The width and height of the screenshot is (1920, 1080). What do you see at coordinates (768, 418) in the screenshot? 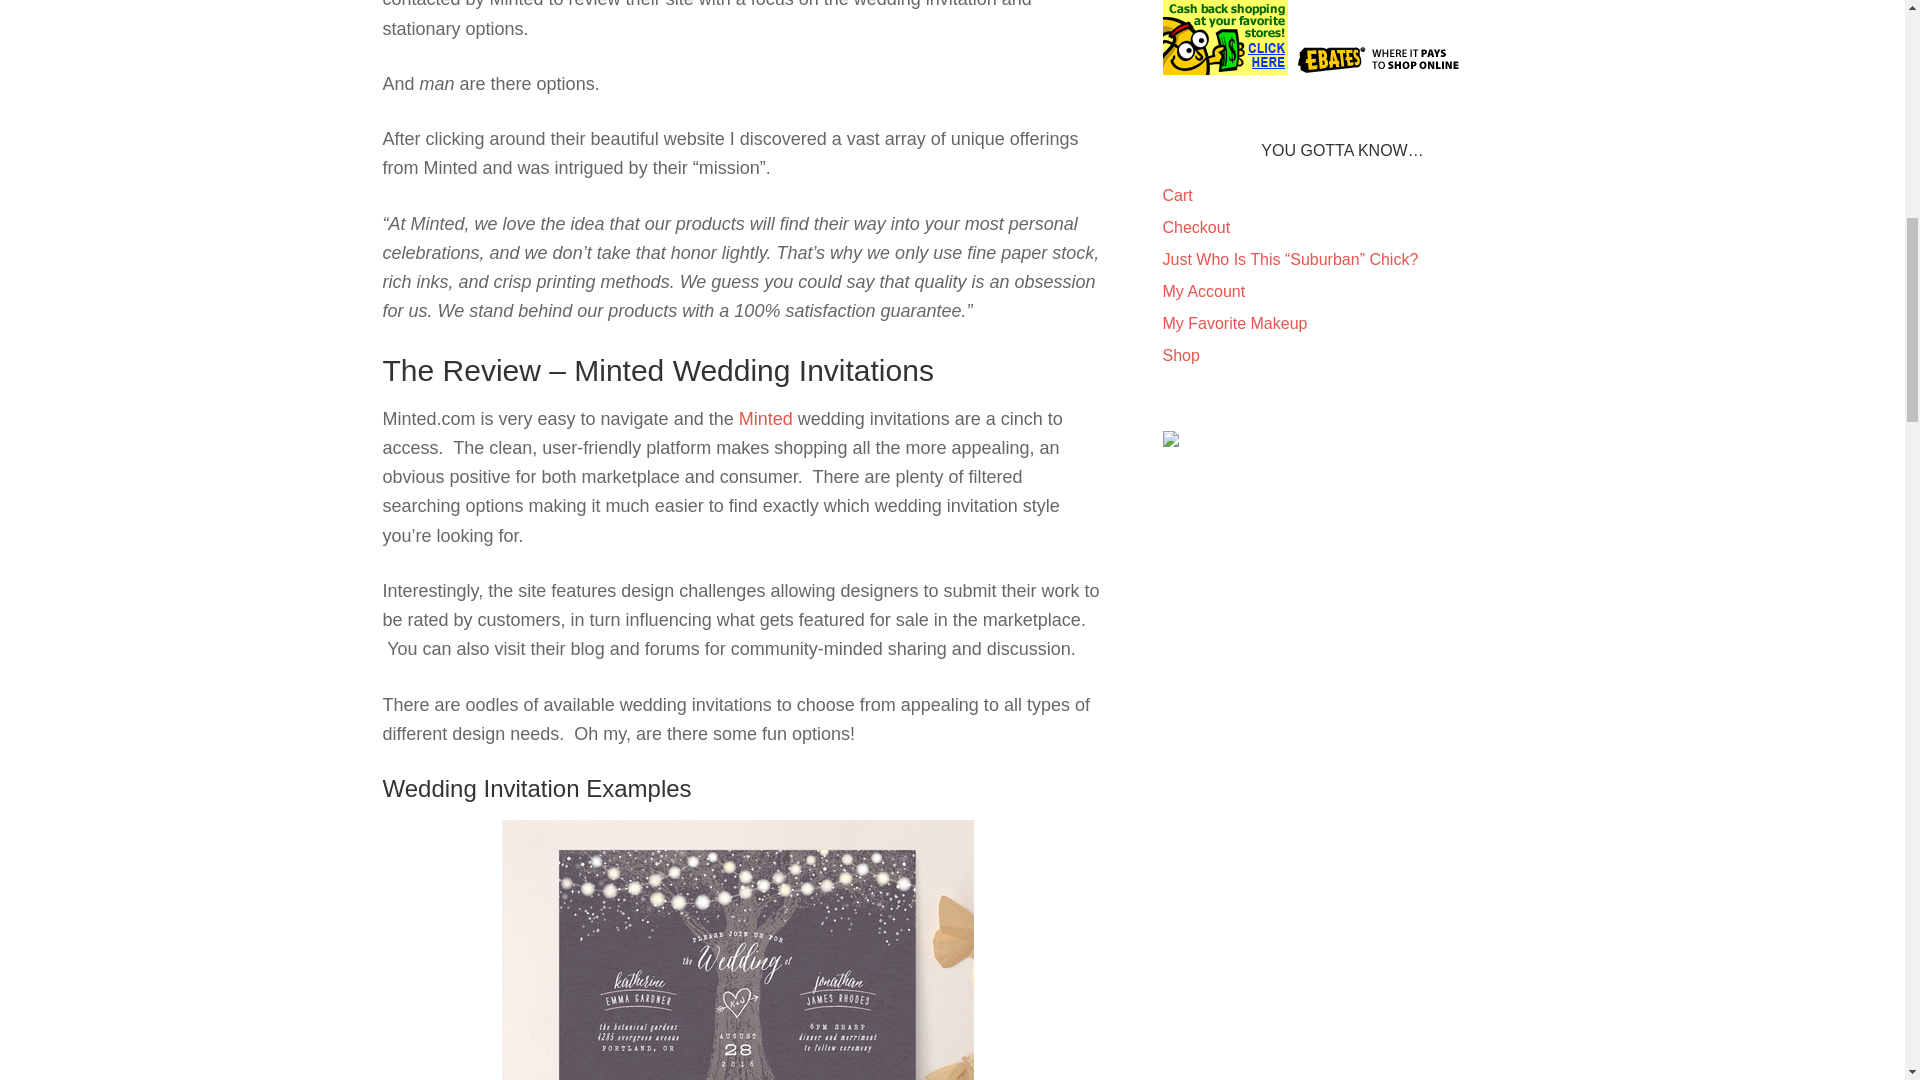
I see `Minted.com` at bounding box center [768, 418].